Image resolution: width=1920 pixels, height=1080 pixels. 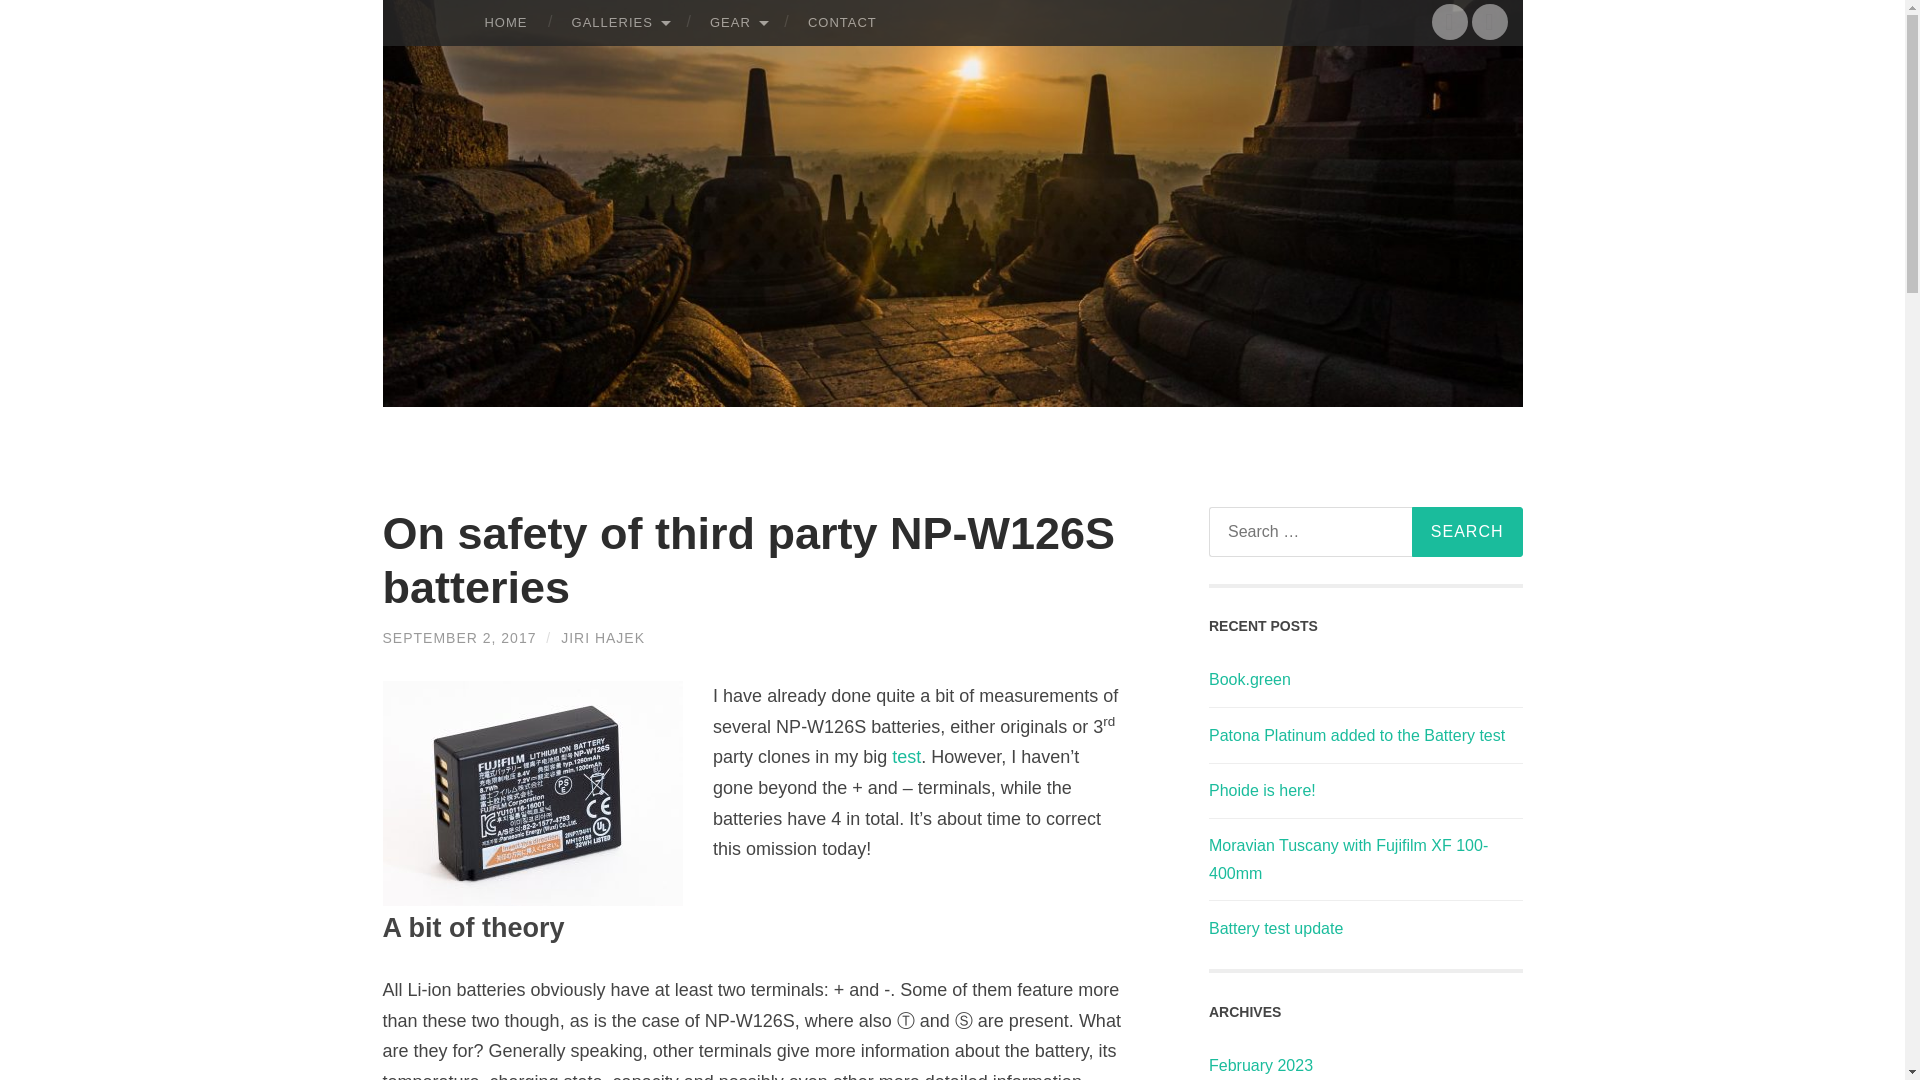 I want to click on Book.green, so click(x=1250, y=678).